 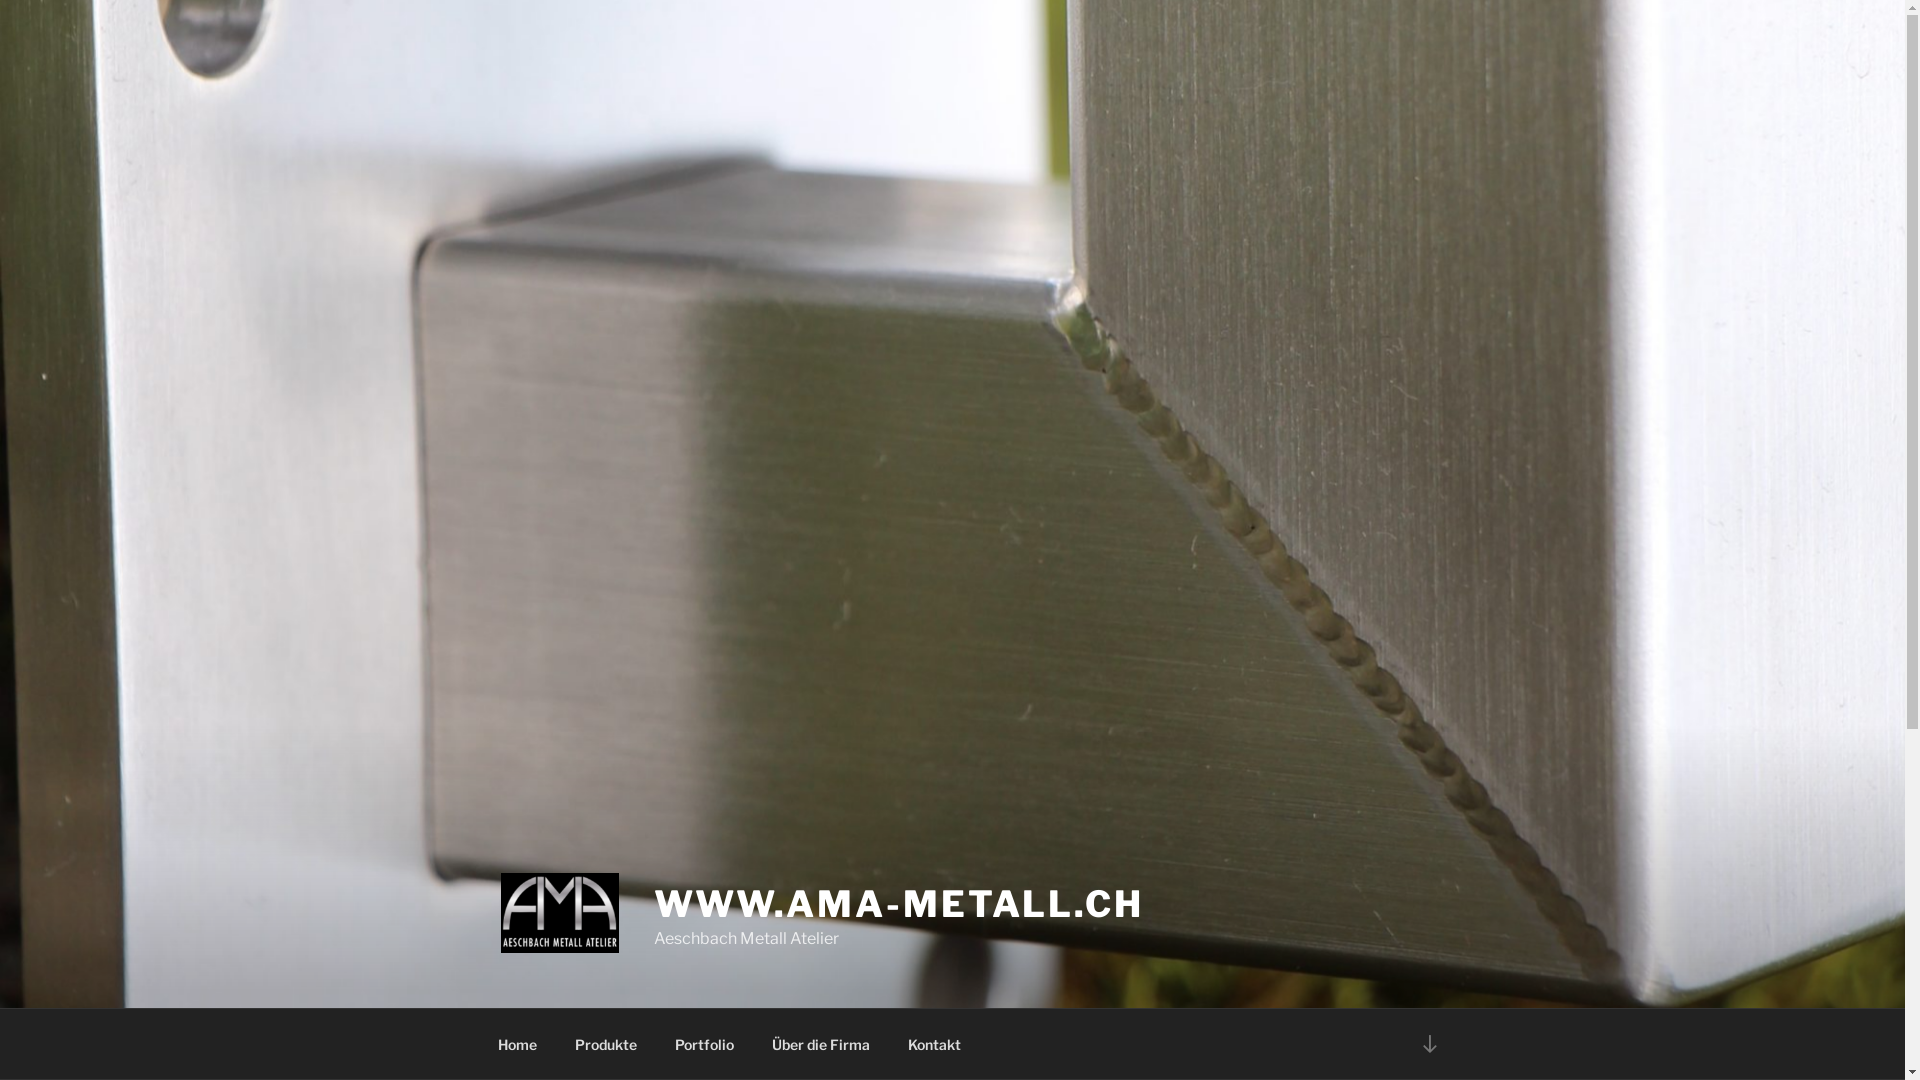 I want to click on Produkte, so click(x=606, y=1044).